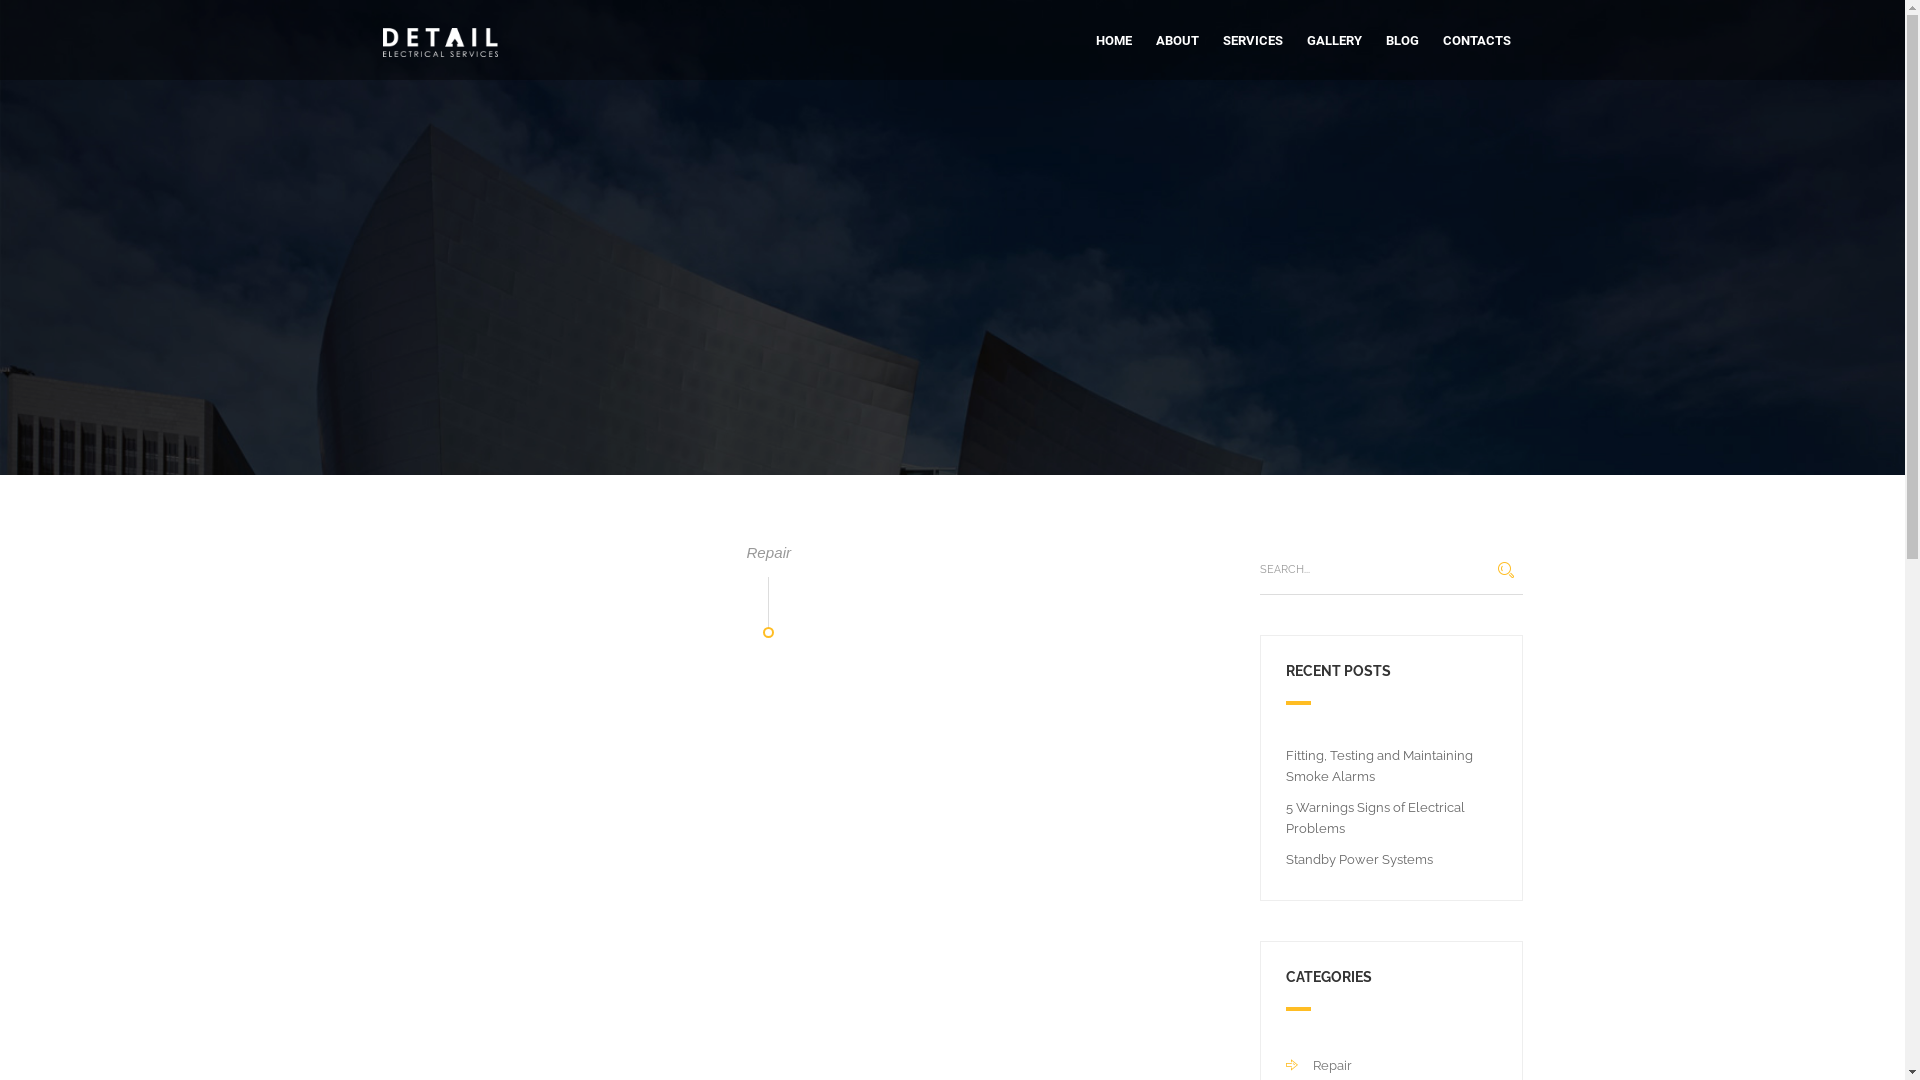  Describe the element at coordinates (1380, 766) in the screenshot. I see `Fitting, Testing and Maintaining Smoke Alarms` at that location.